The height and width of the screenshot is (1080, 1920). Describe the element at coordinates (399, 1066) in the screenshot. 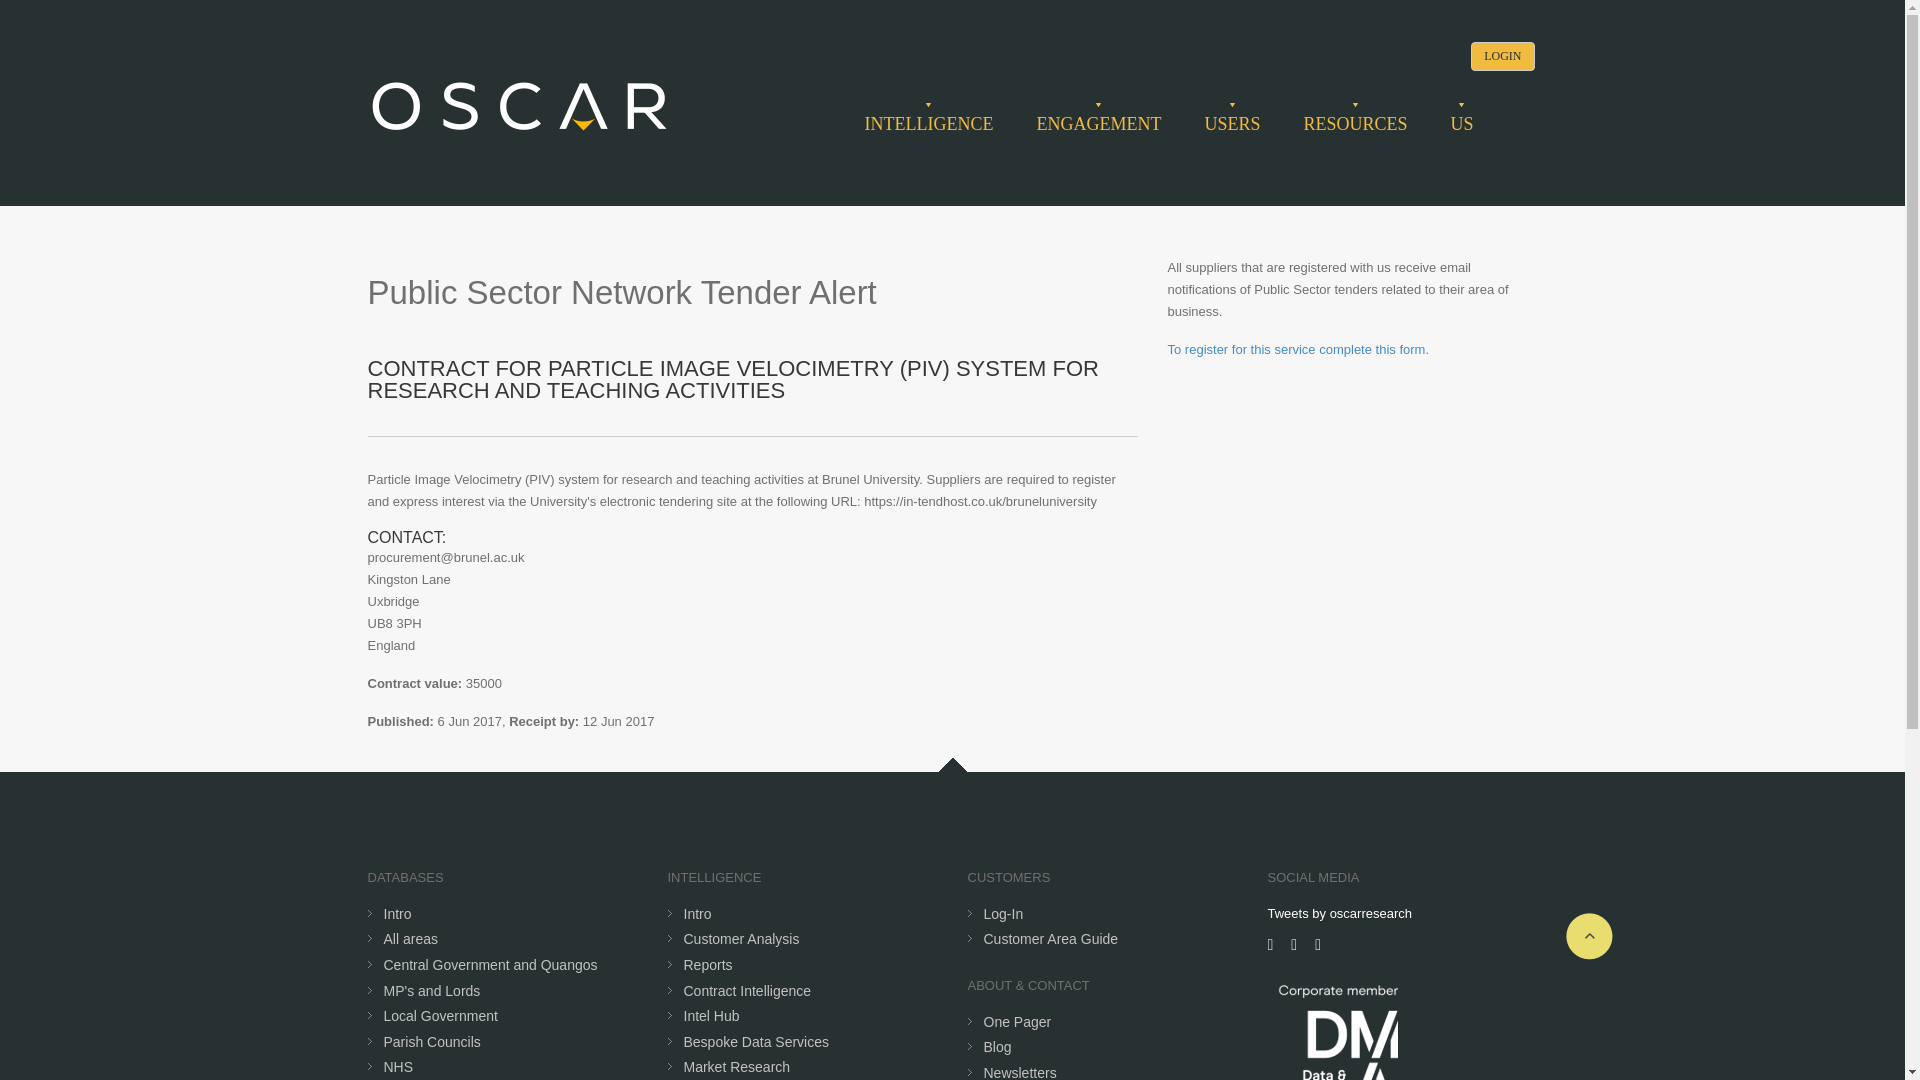

I see `NHS` at that location.